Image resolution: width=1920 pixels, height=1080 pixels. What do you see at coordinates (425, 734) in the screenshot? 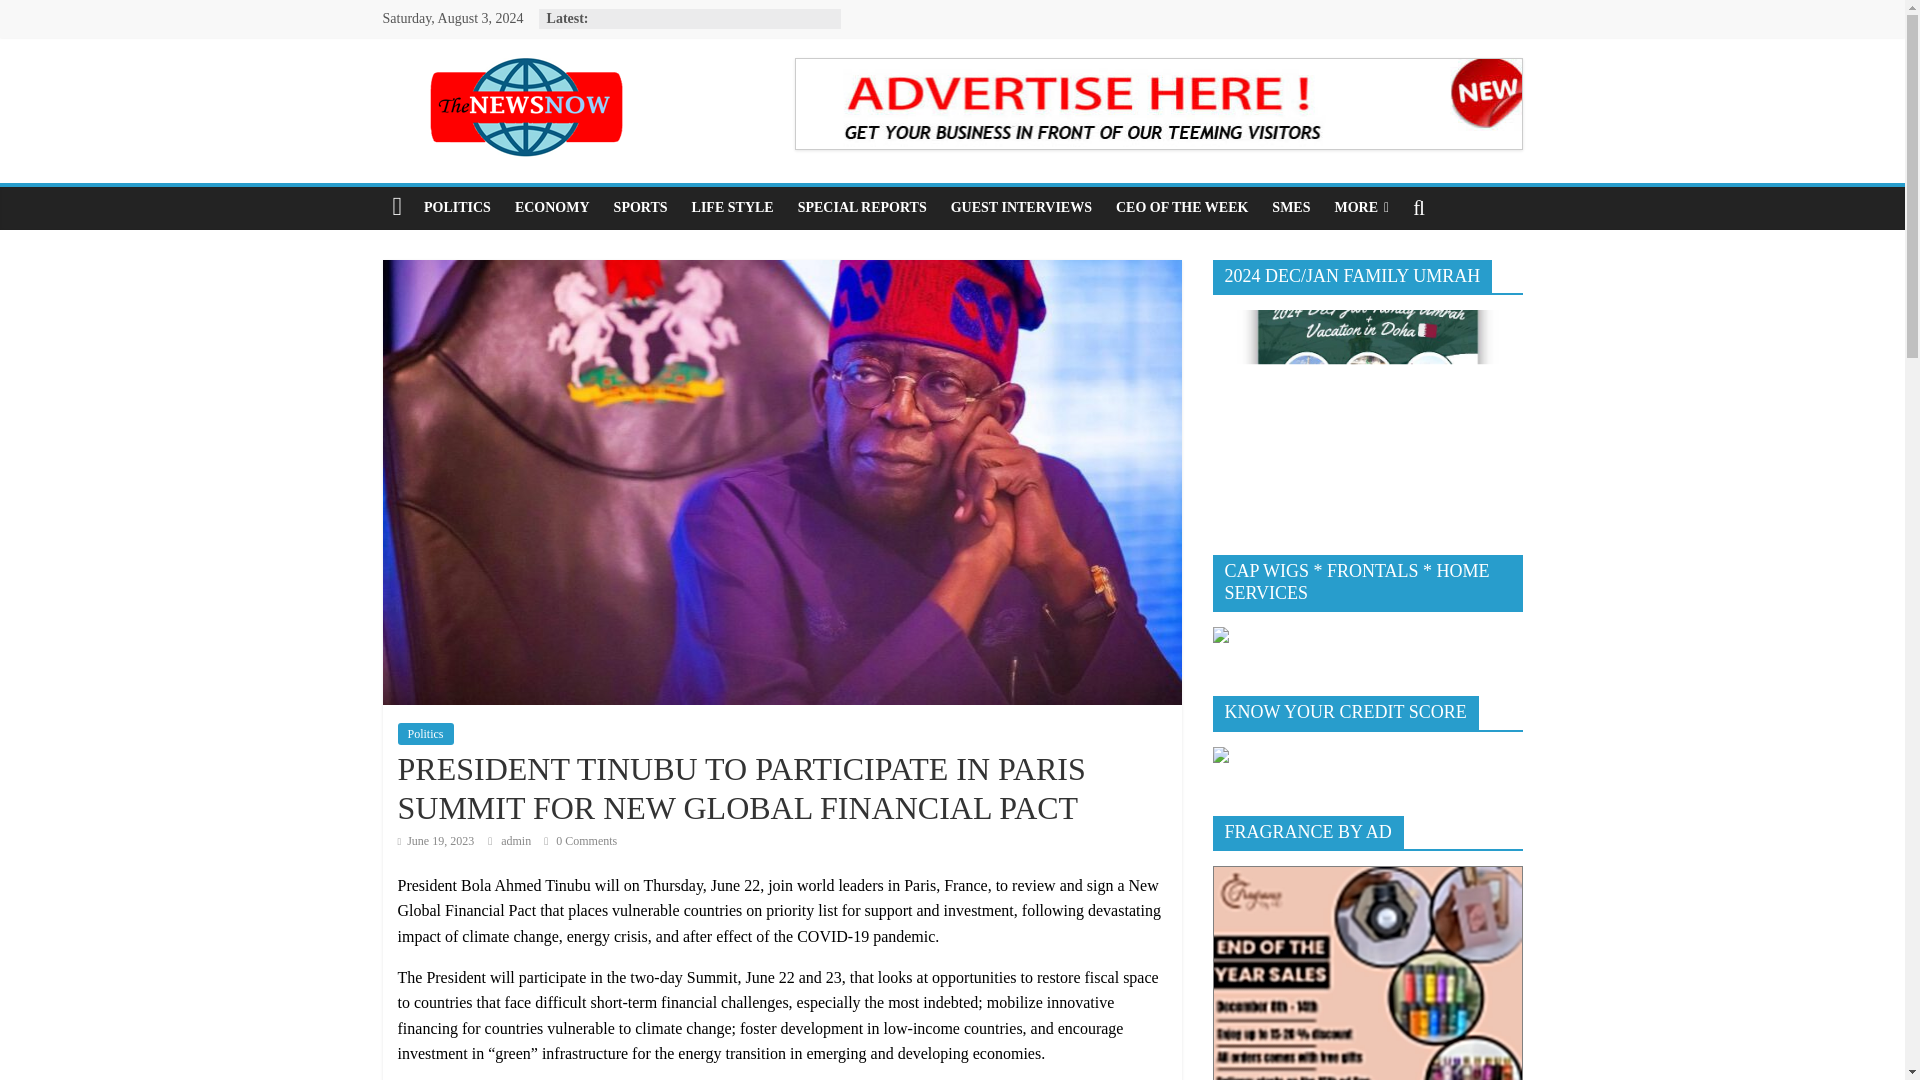
I see `Politics` at bounding box center [425, 734].